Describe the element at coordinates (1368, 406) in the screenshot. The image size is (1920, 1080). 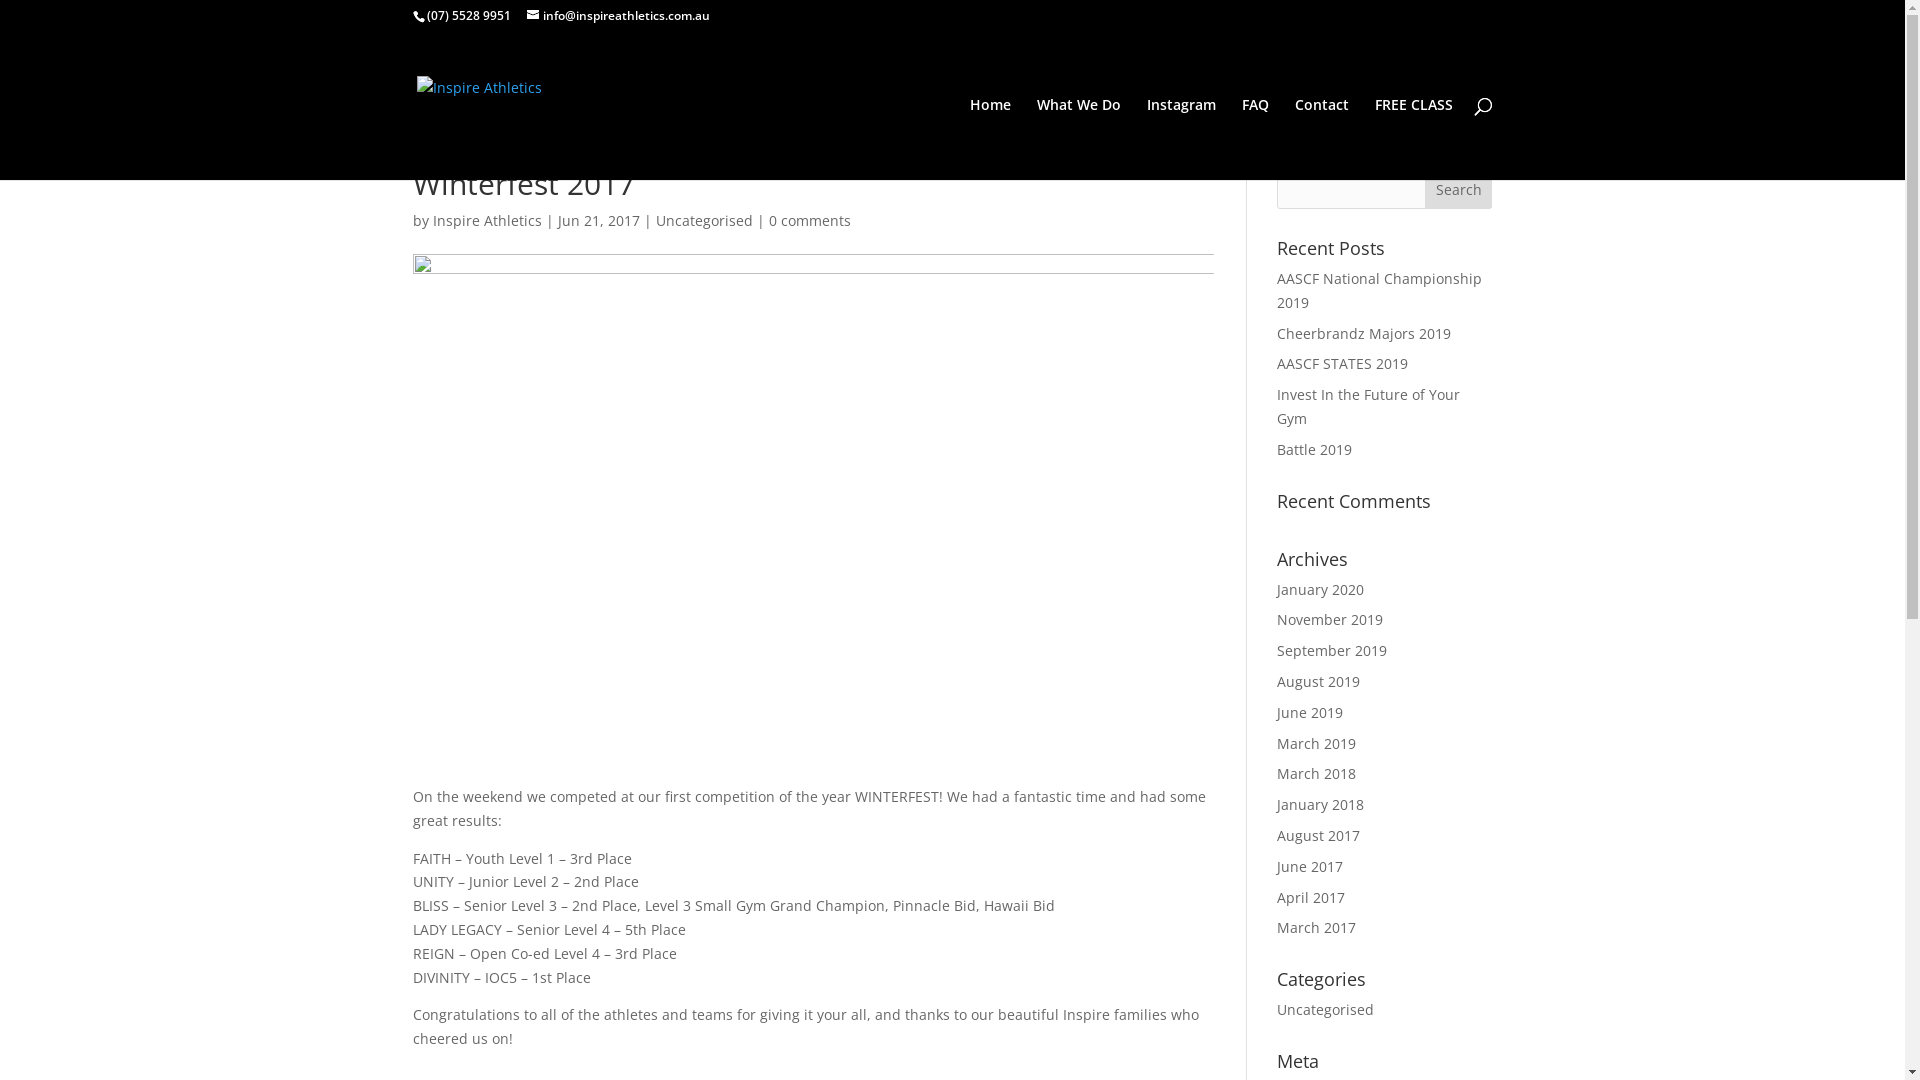
I see `Invest In the Future of Your Gym` at that location.